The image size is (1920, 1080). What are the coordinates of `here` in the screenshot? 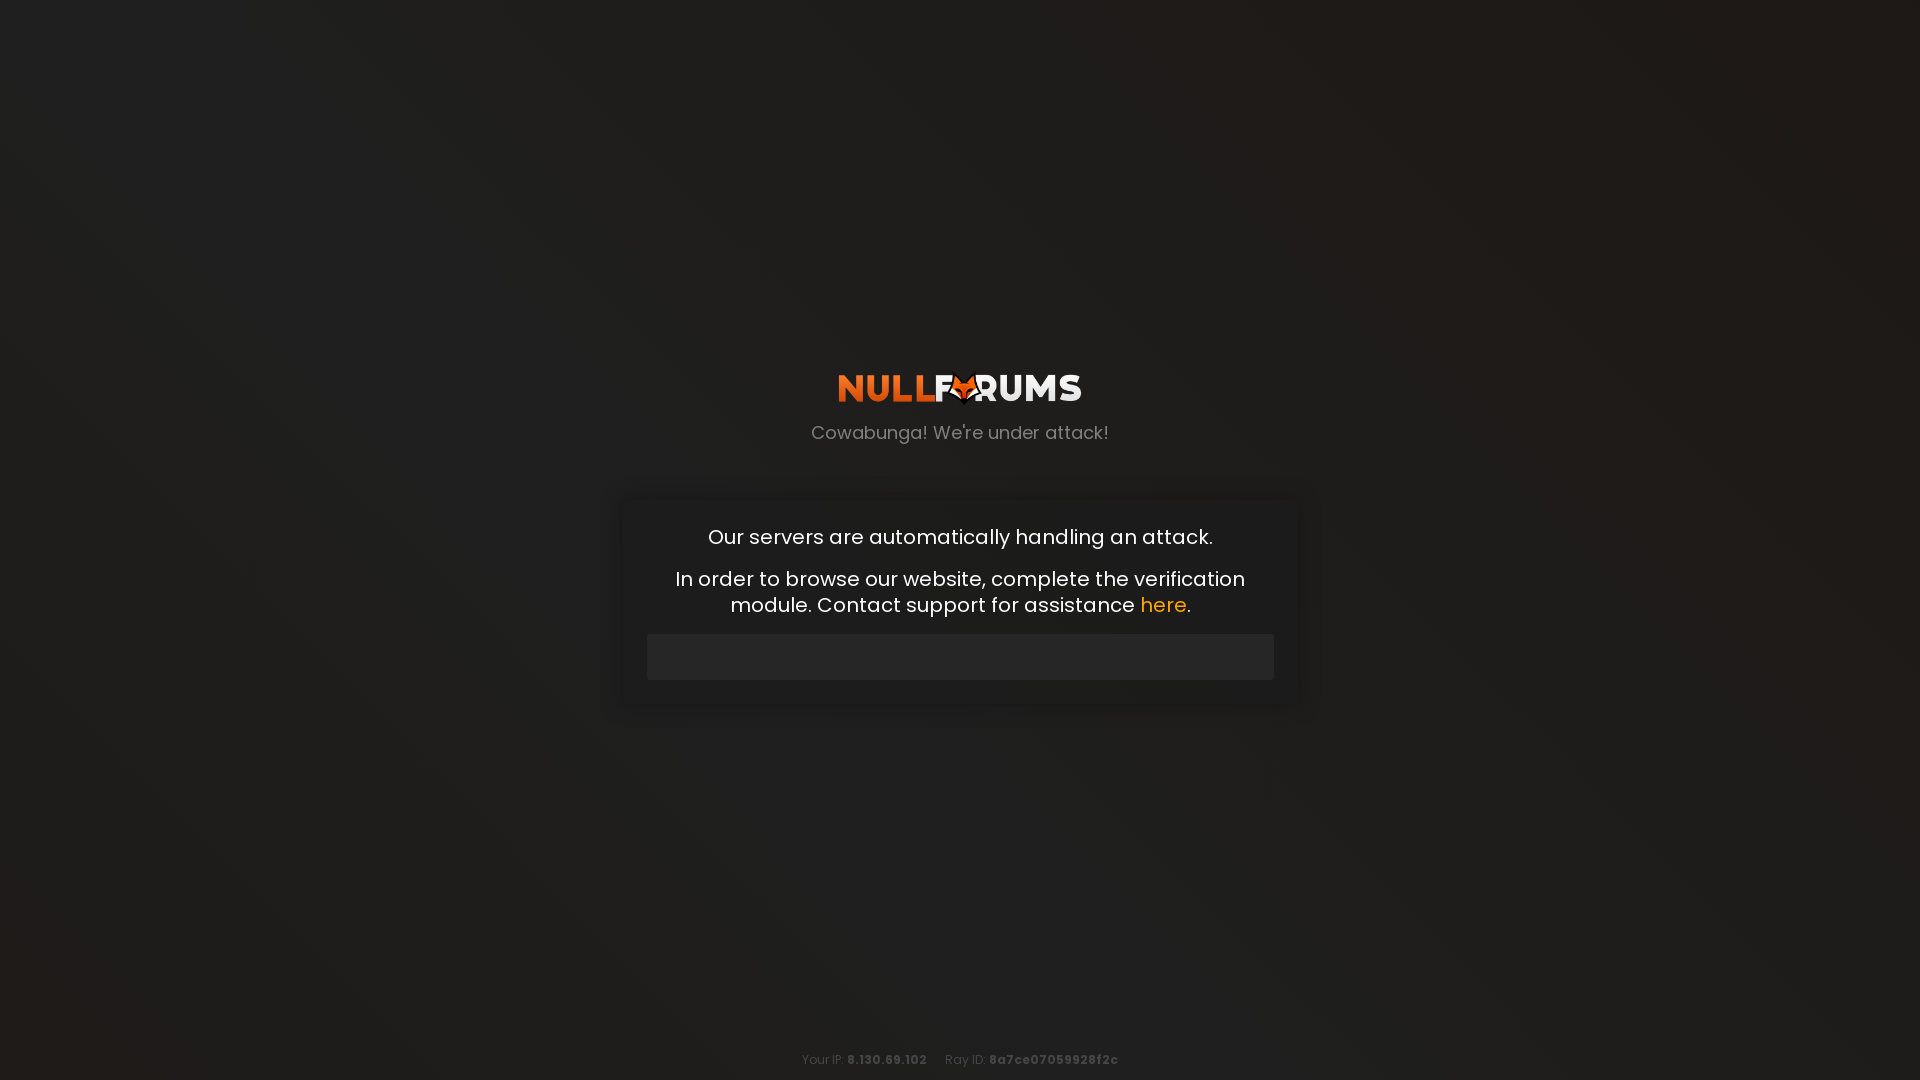 It's located at (1163, 604).